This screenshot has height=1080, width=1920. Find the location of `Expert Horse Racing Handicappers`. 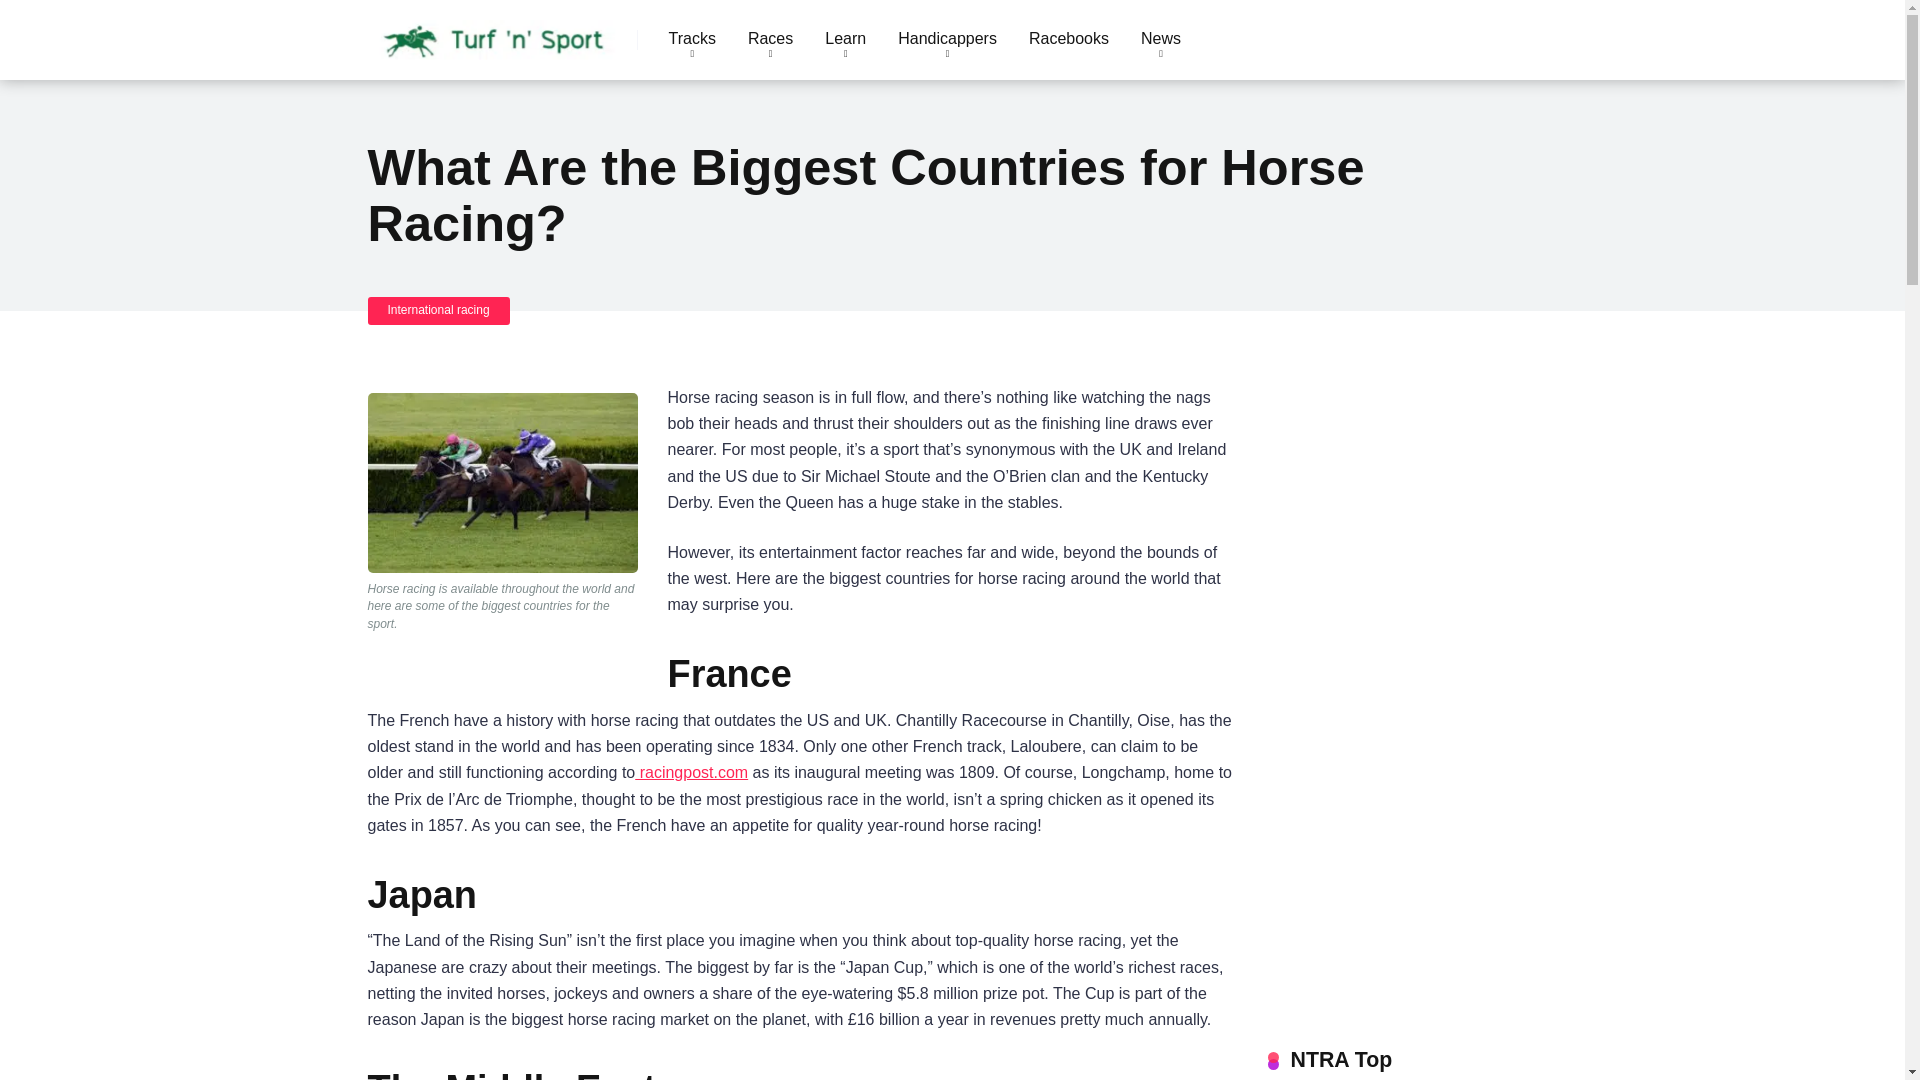

Expert Horse Racing Handicappers is located at coordinates (947, 40).